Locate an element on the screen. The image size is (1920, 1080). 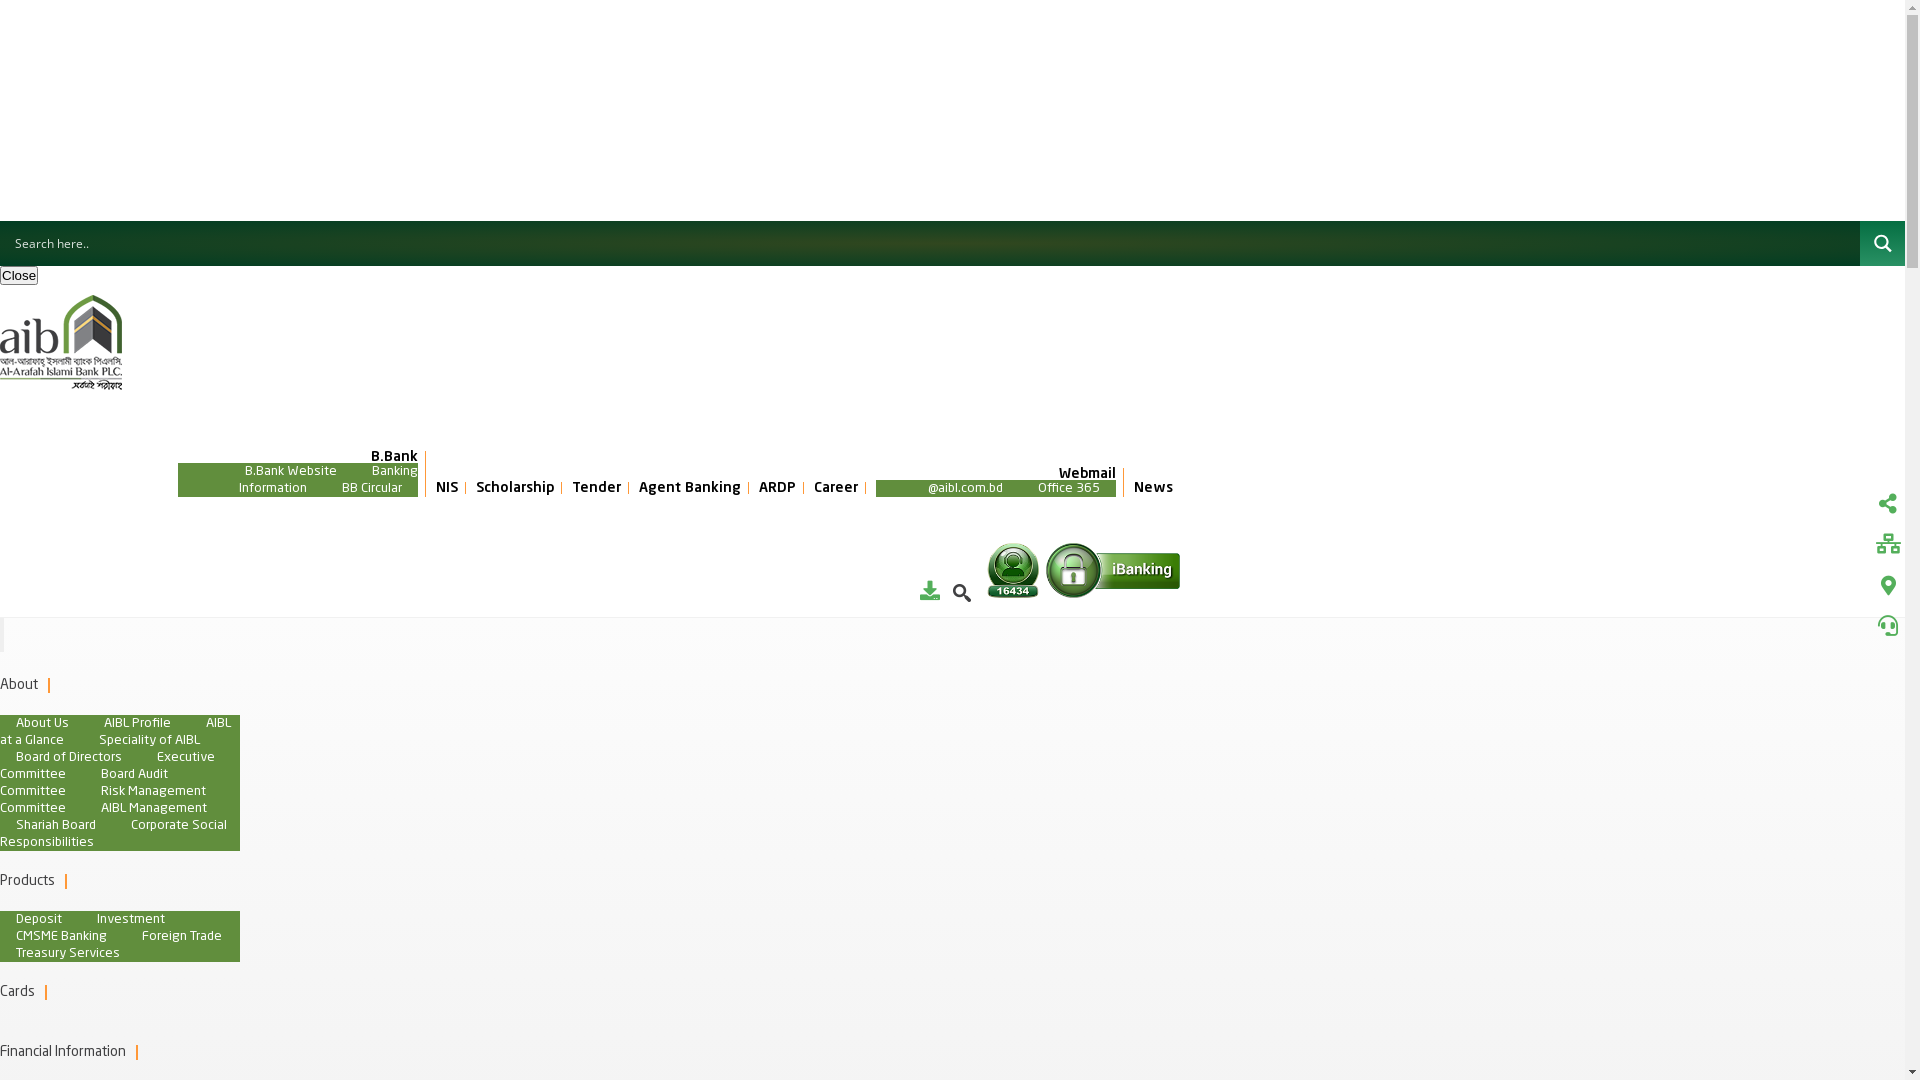
Close is located at coordinates (19, 276).